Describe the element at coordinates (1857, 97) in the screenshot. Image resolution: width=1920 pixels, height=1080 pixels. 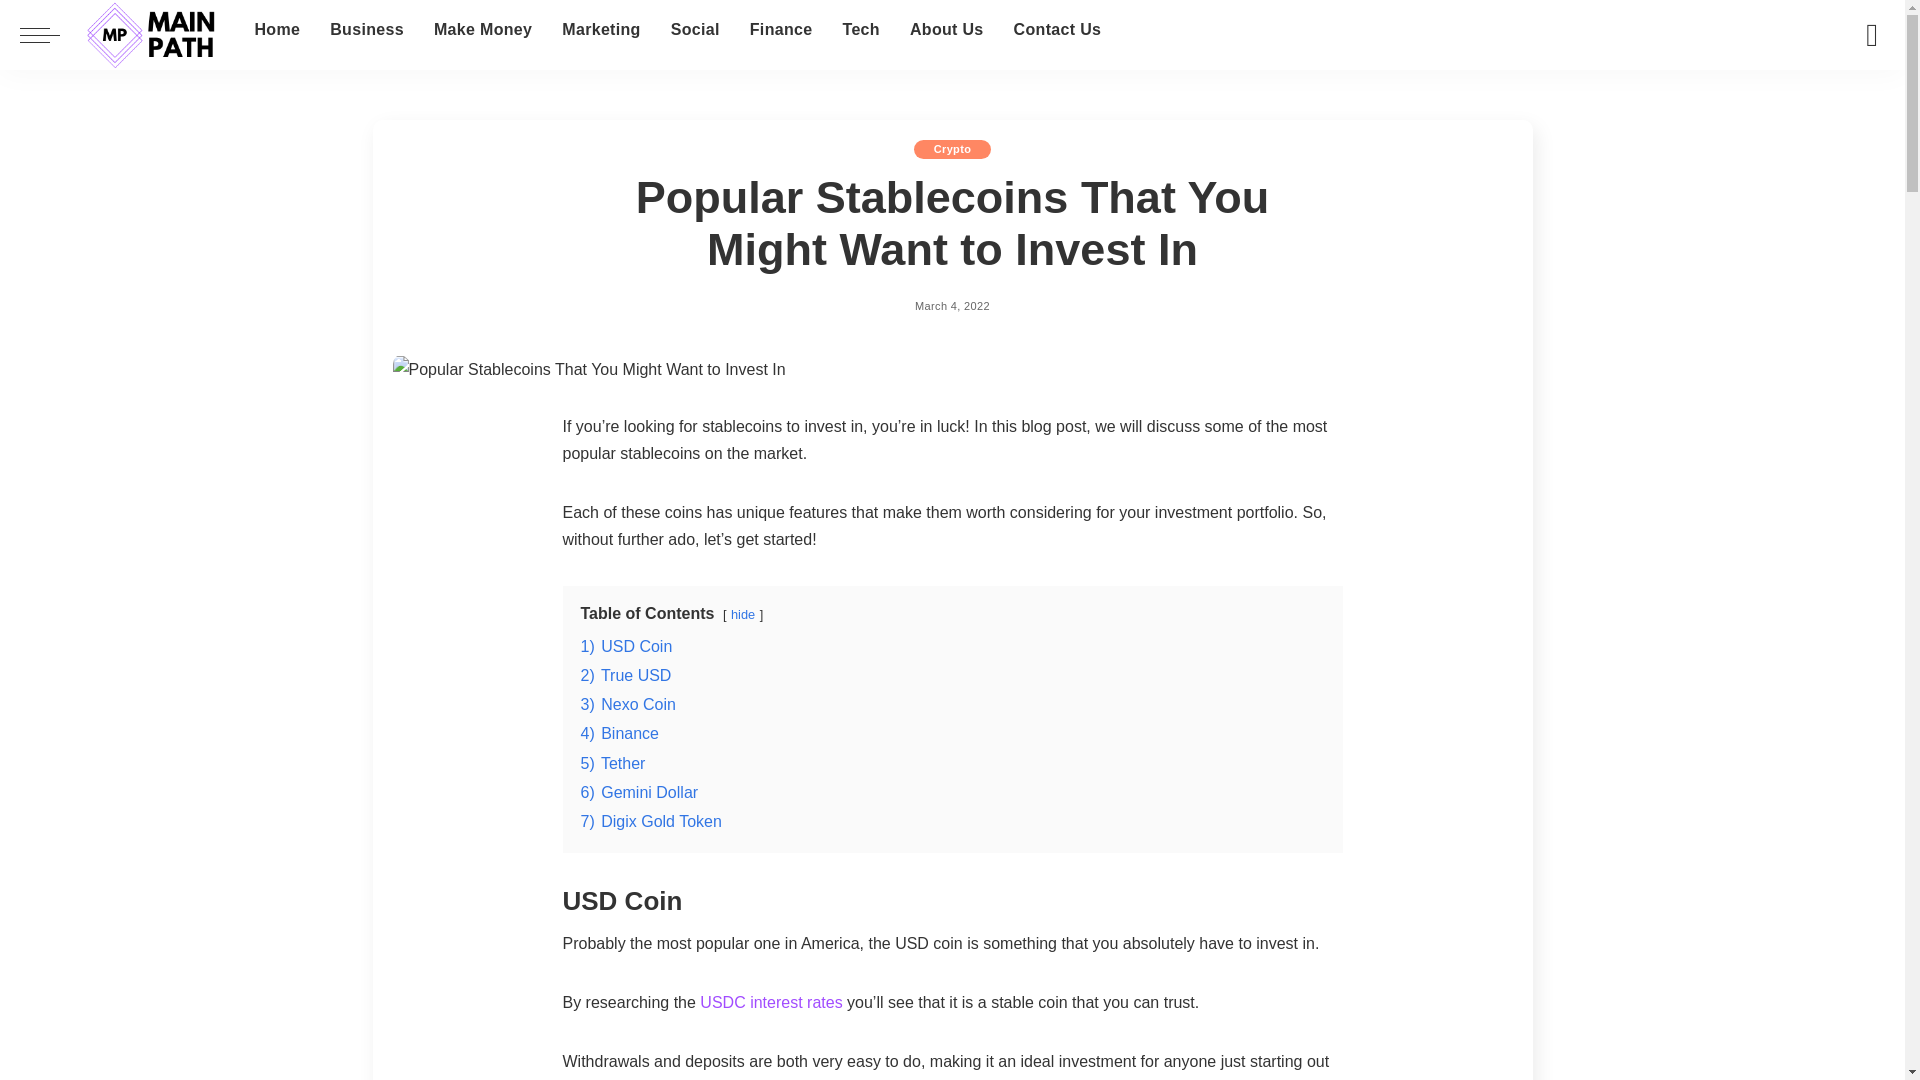
I see `Search` at that location.